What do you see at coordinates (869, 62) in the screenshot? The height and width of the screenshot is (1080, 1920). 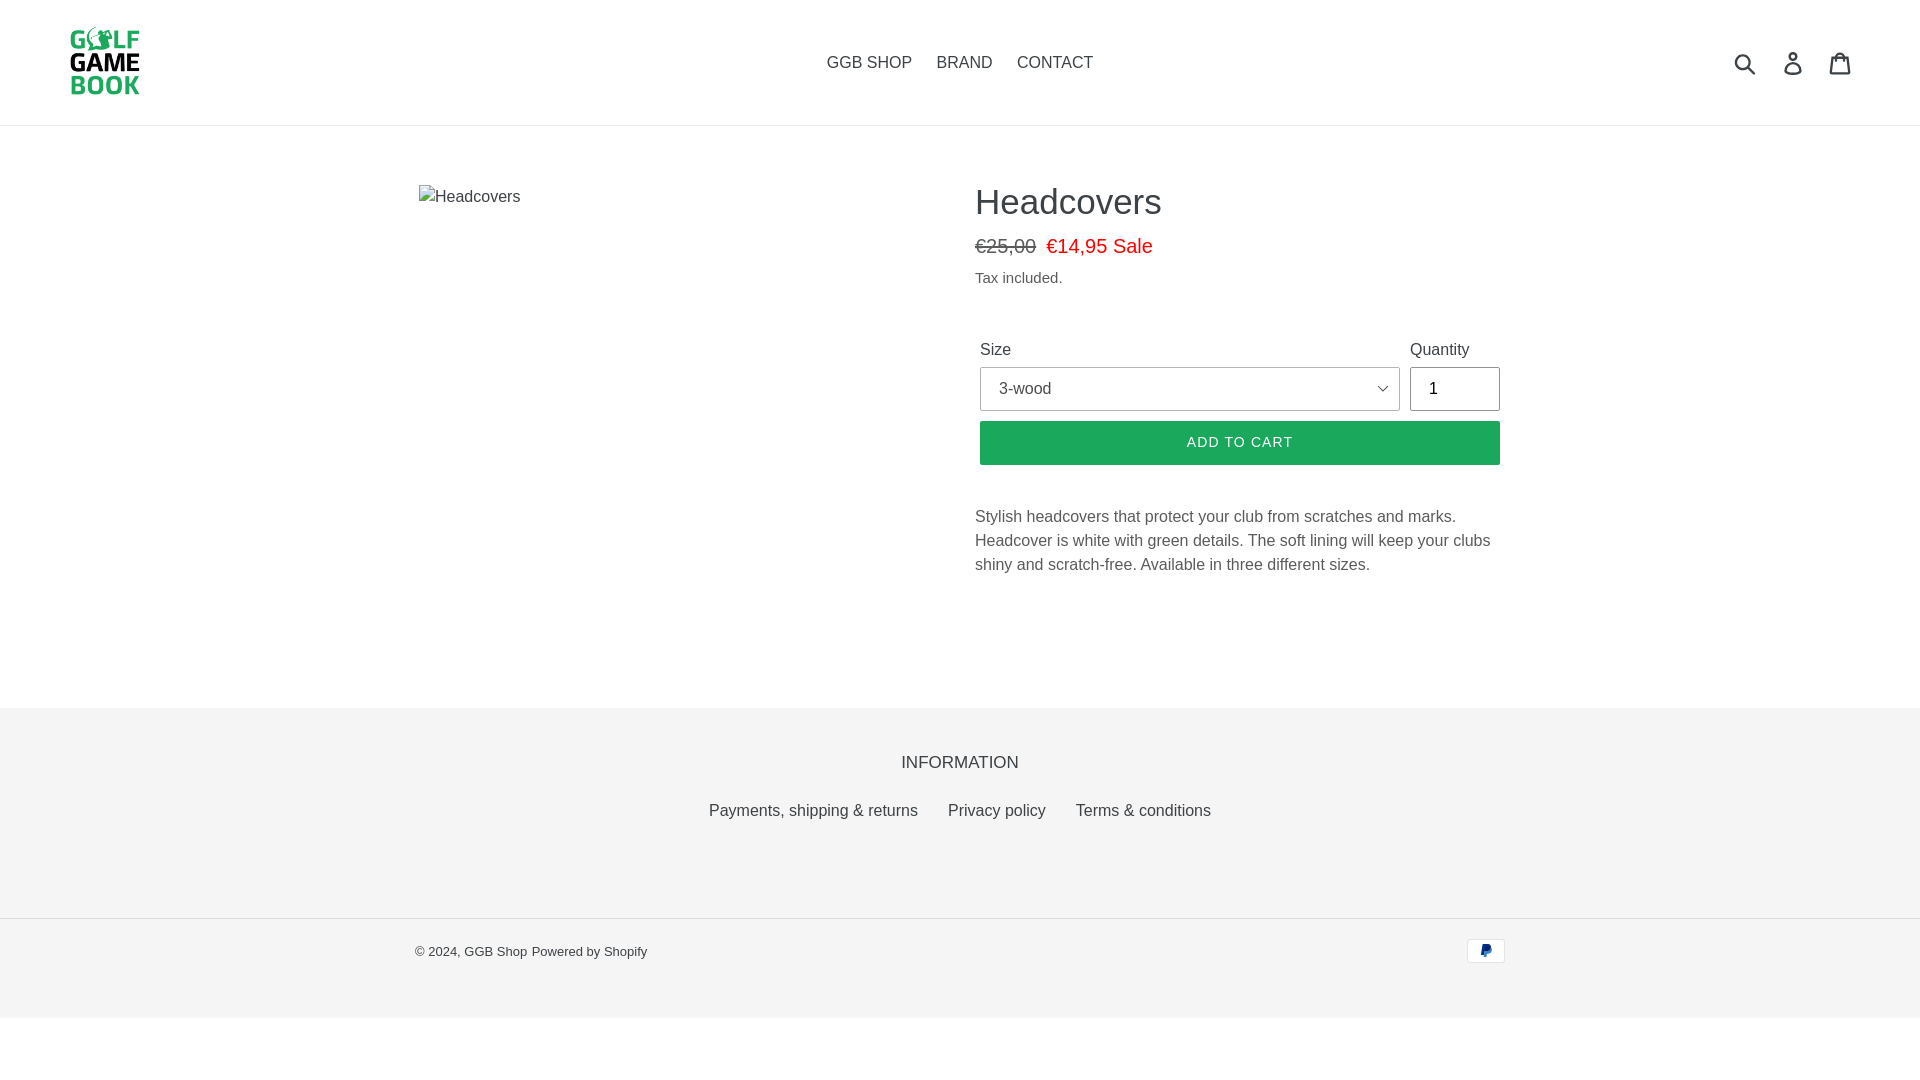 I see `GGB SHOP` at bounding box center [869, 62].